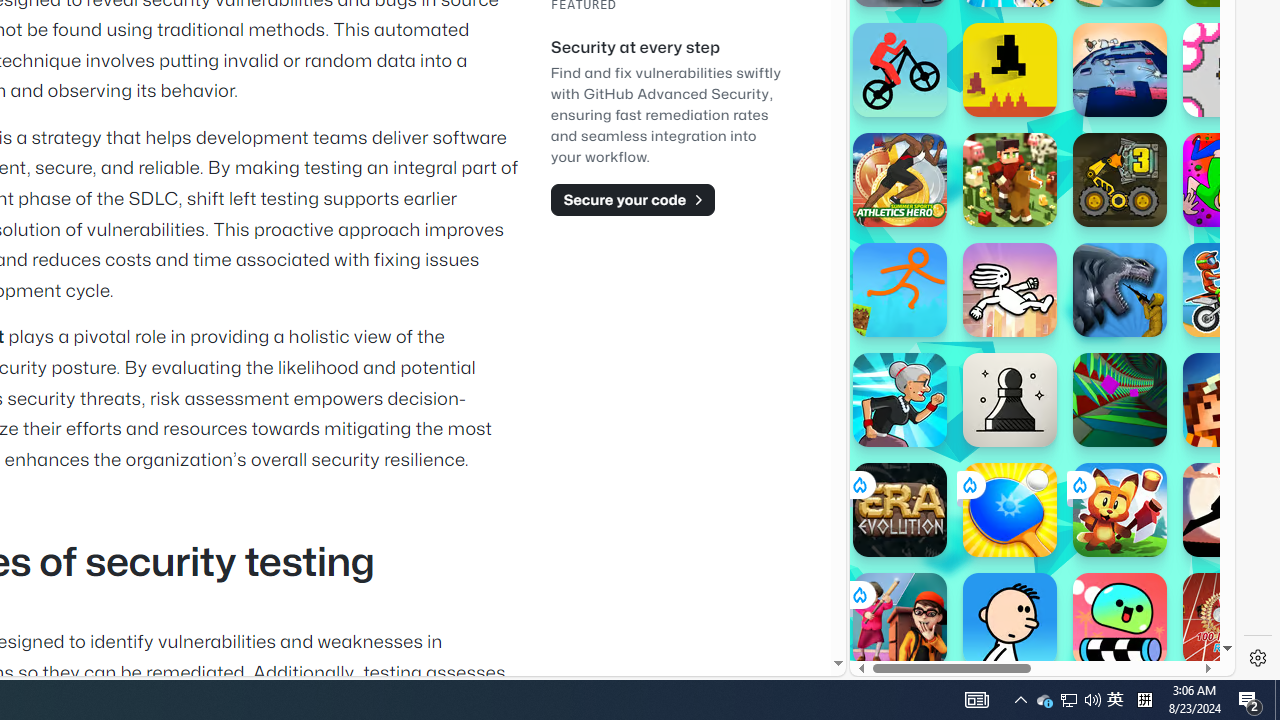  What do you see at coordinates (1092, 245) in the screenshot?
I see `Combat Reloaded Combat Reloaded poki.com` at bounding box center [1092, 245].